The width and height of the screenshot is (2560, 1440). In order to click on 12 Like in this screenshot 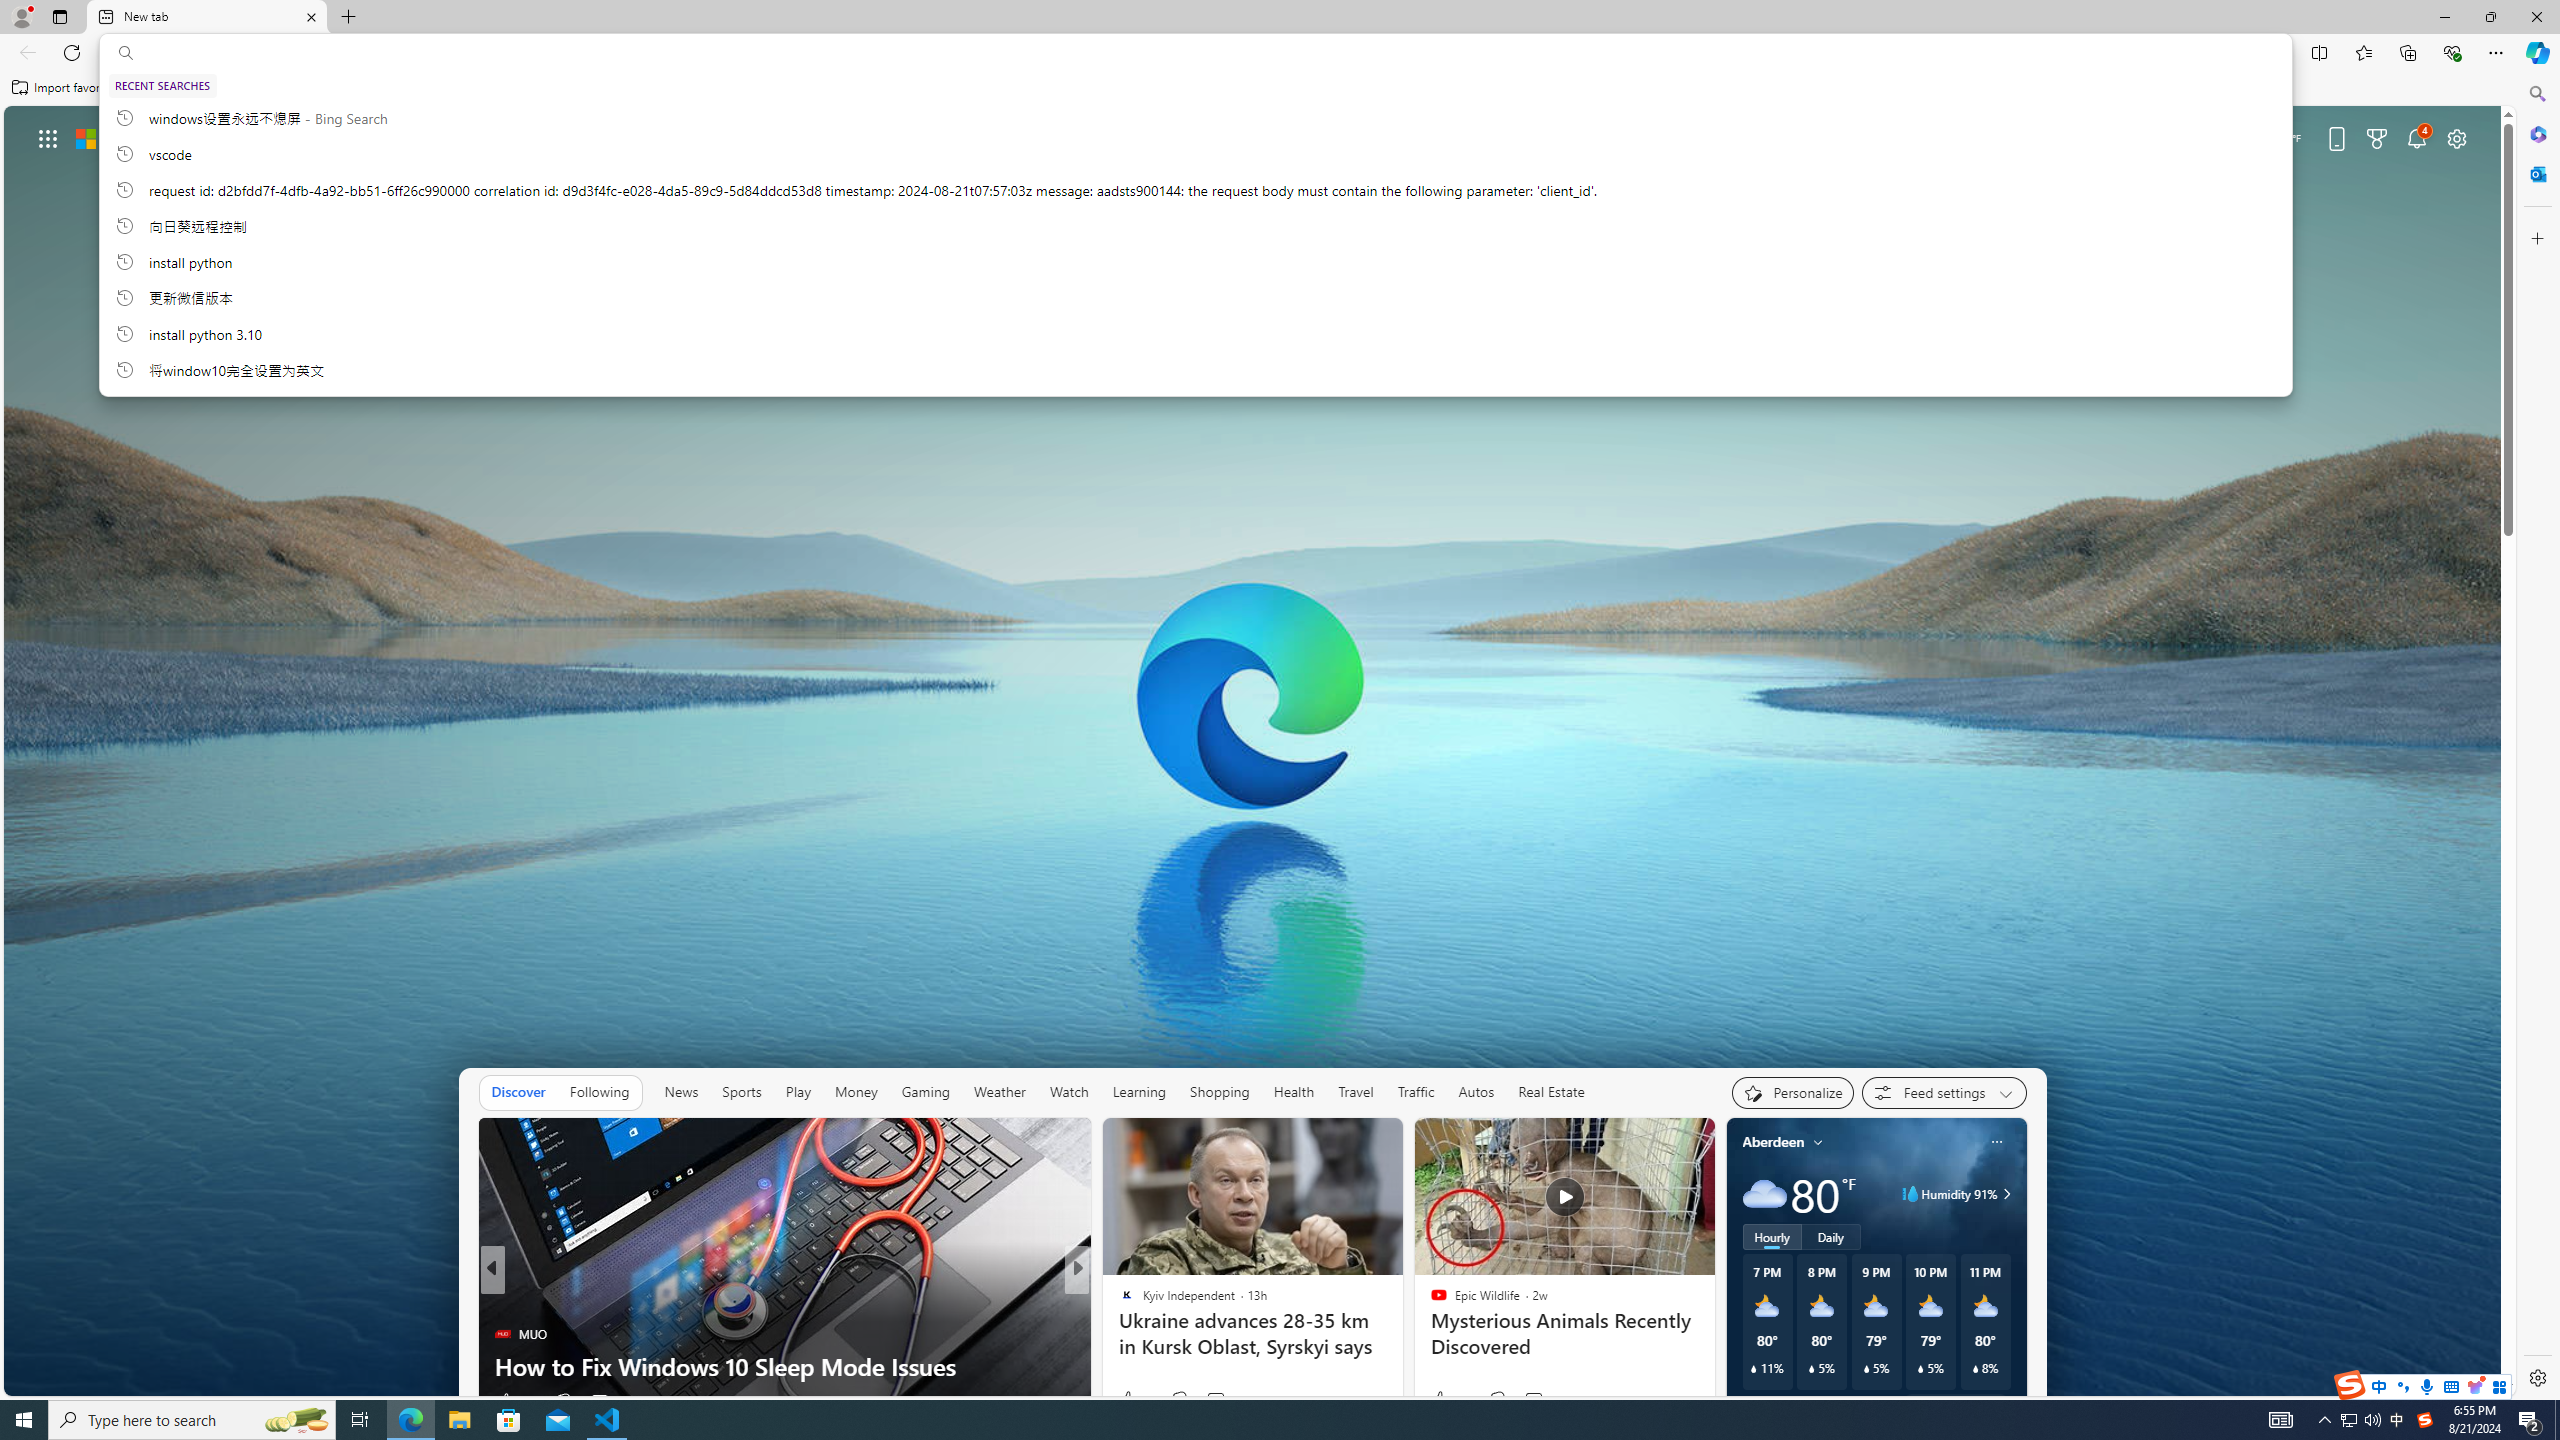, I will do `click(1128, 1400)`.